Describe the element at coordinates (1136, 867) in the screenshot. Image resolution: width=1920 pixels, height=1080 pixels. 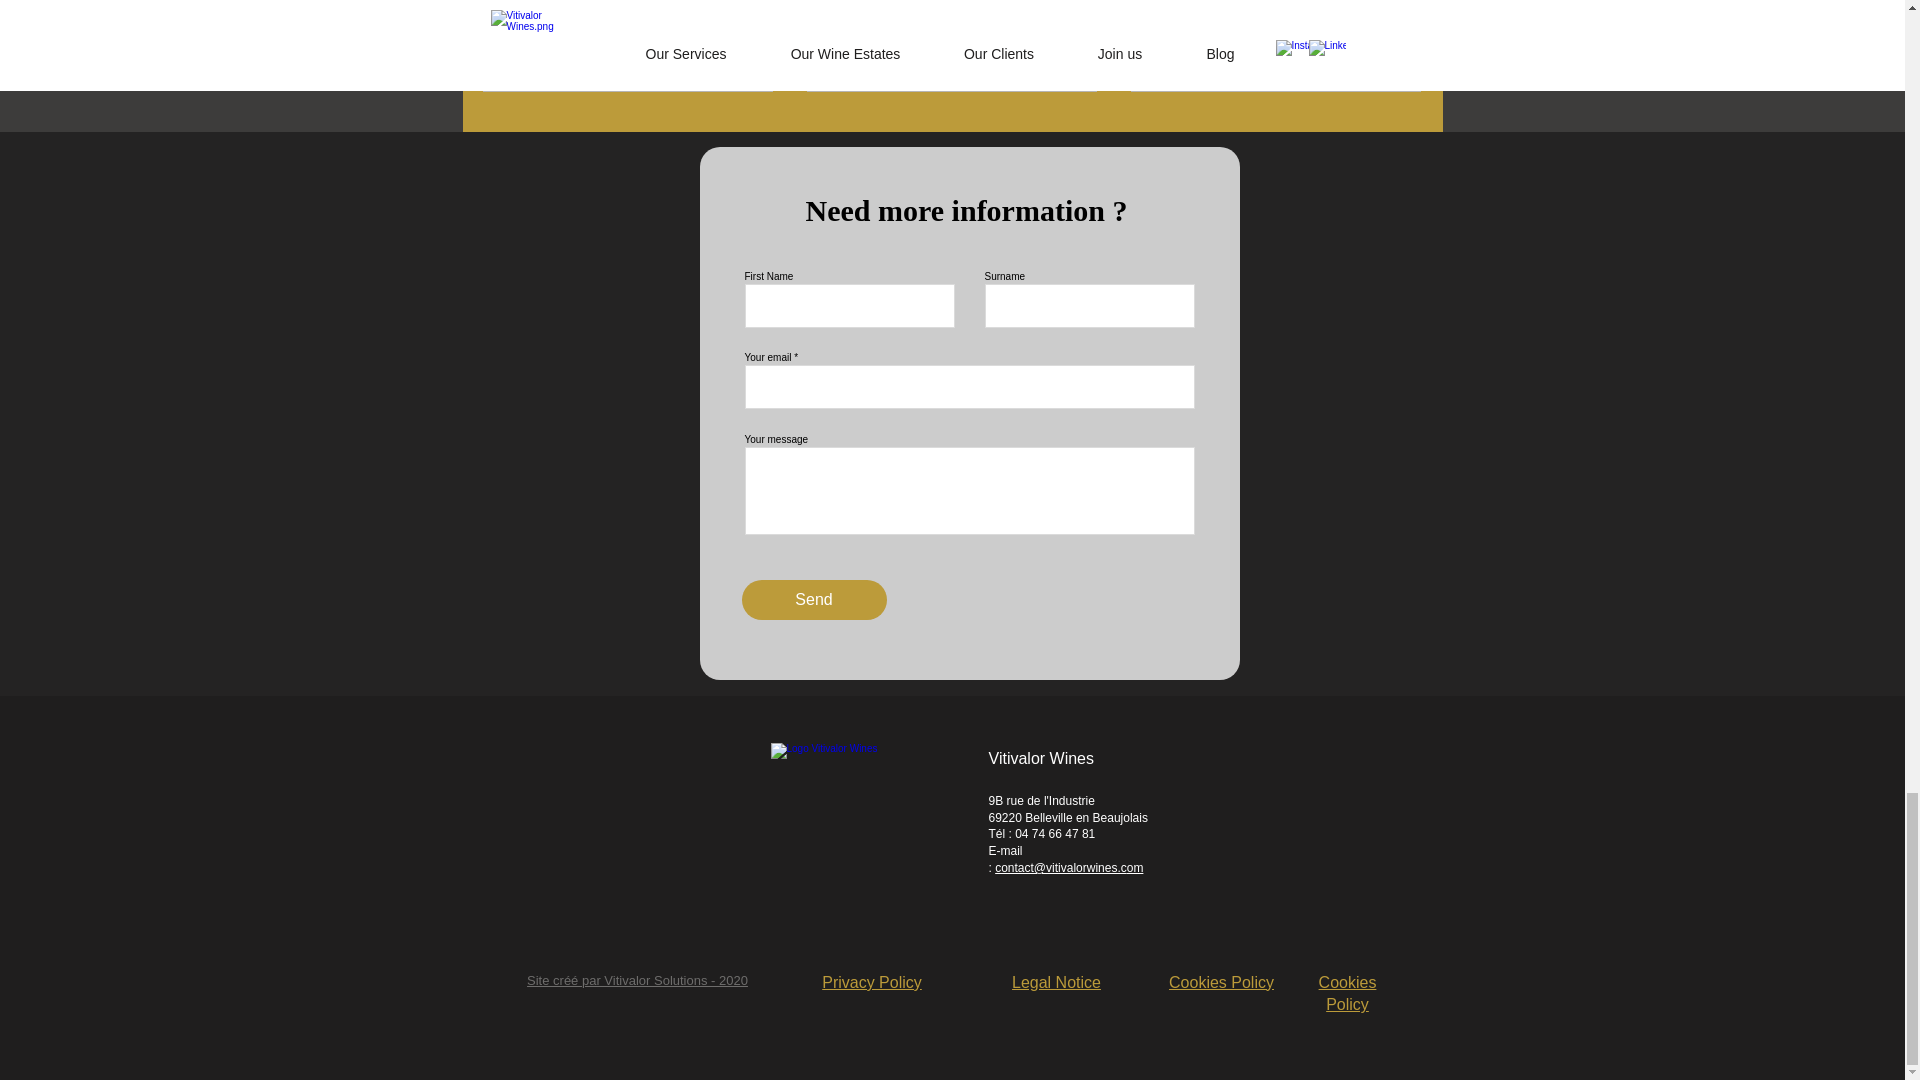
I see `om` at that location.